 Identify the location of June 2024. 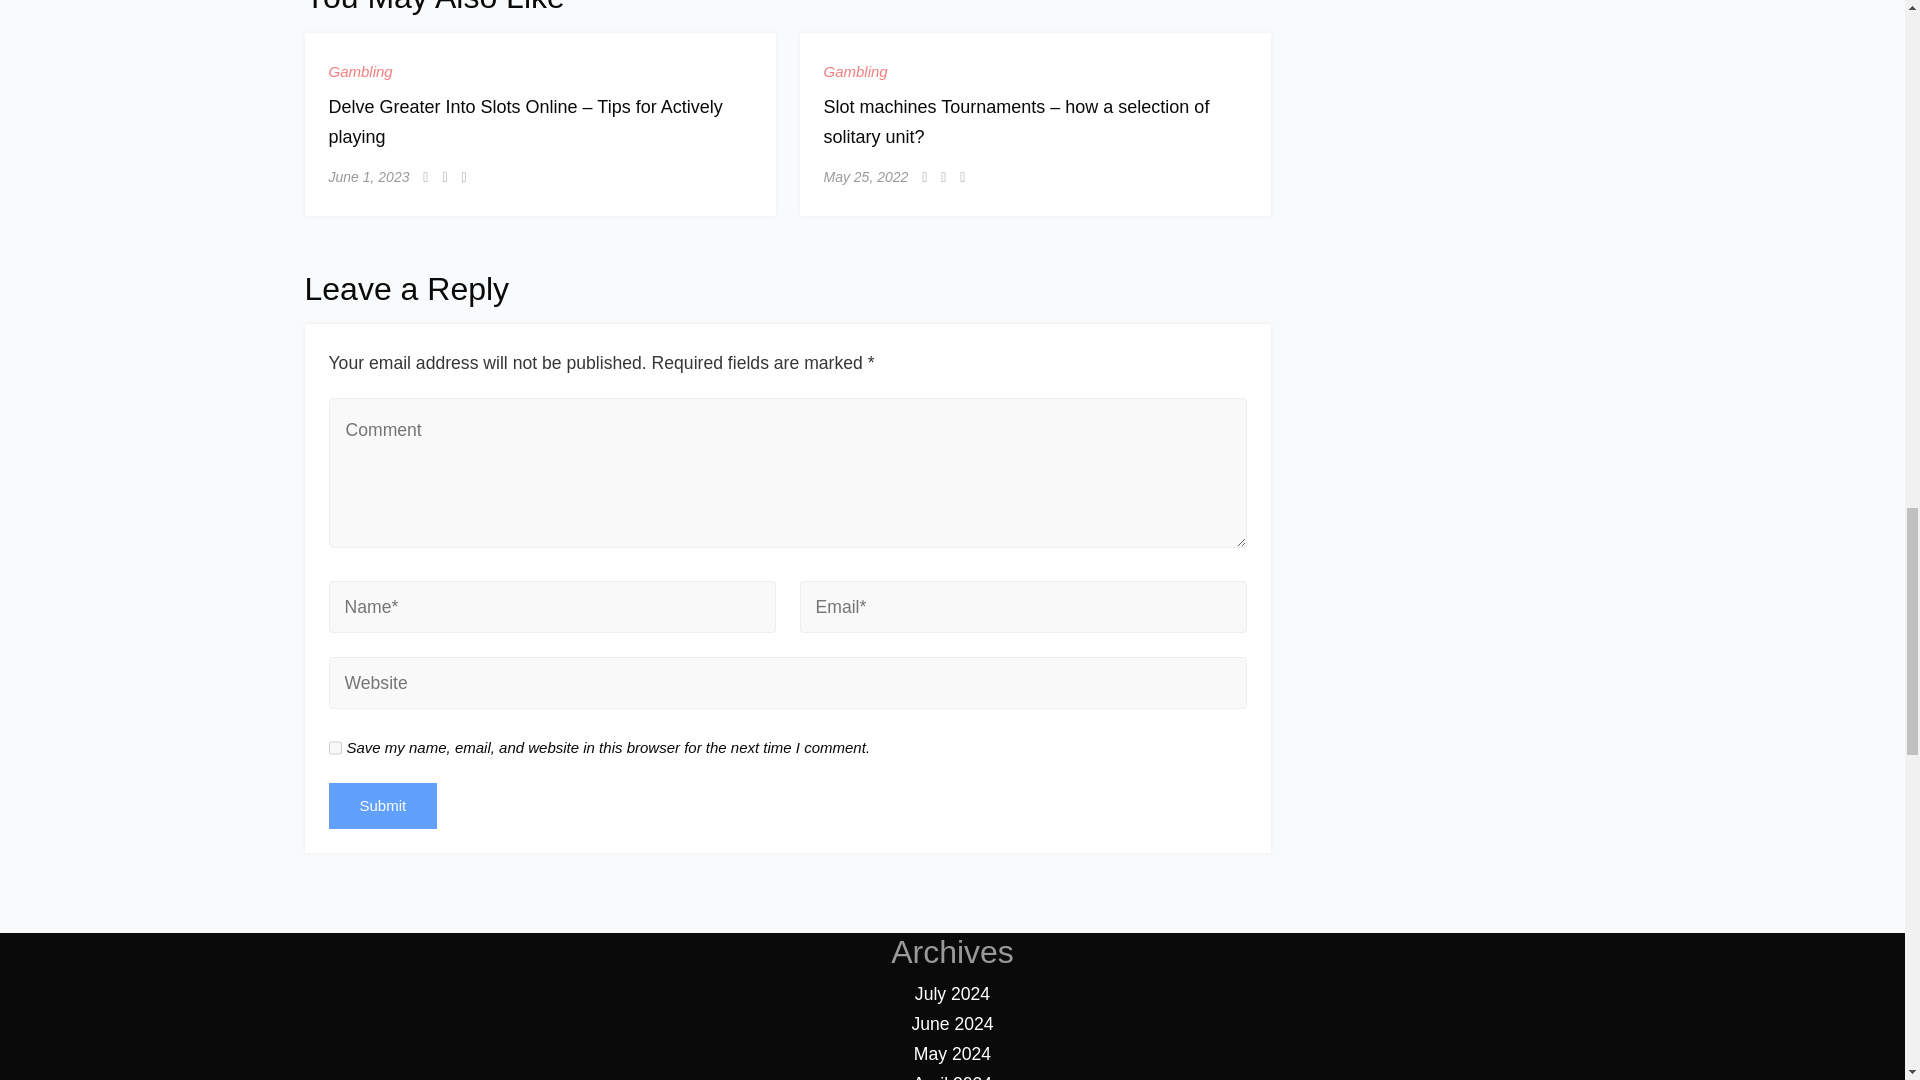
(951, 1024).